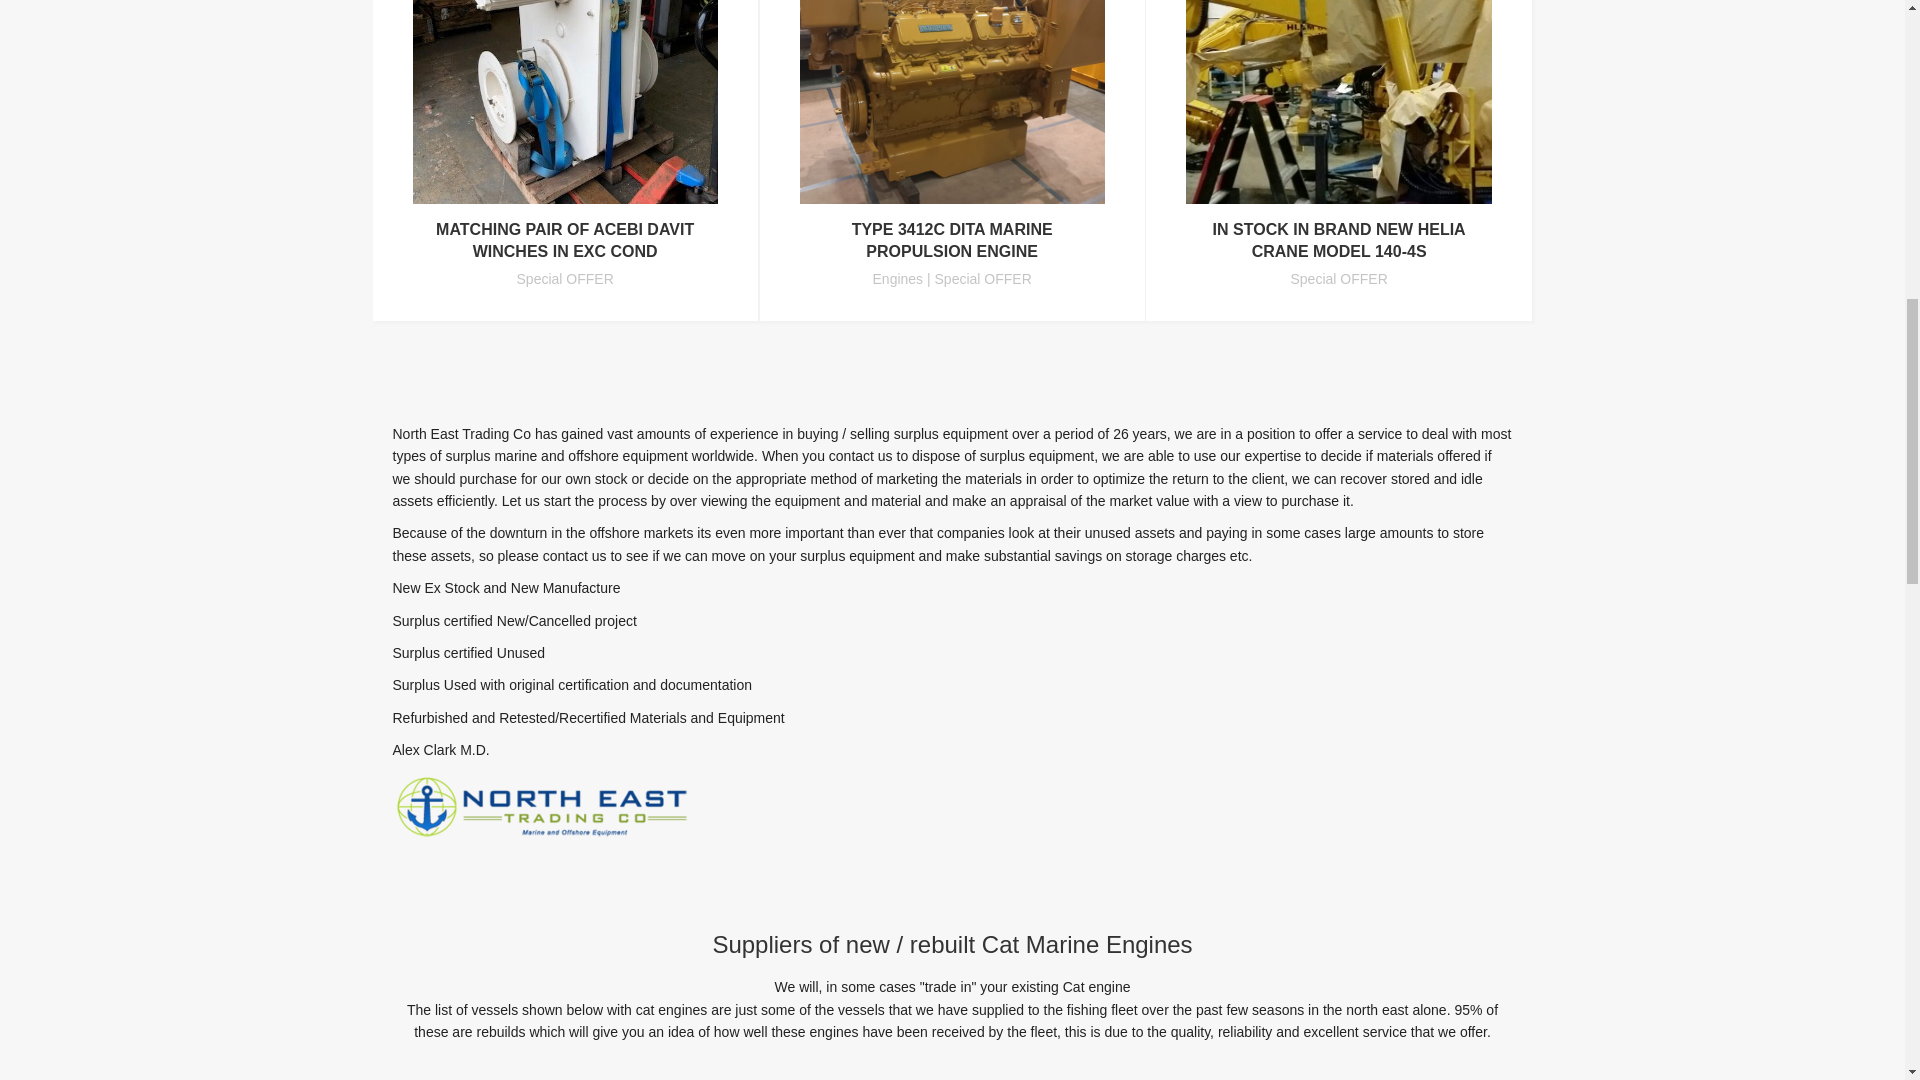  I want to click on Engines, so click(898, 279).